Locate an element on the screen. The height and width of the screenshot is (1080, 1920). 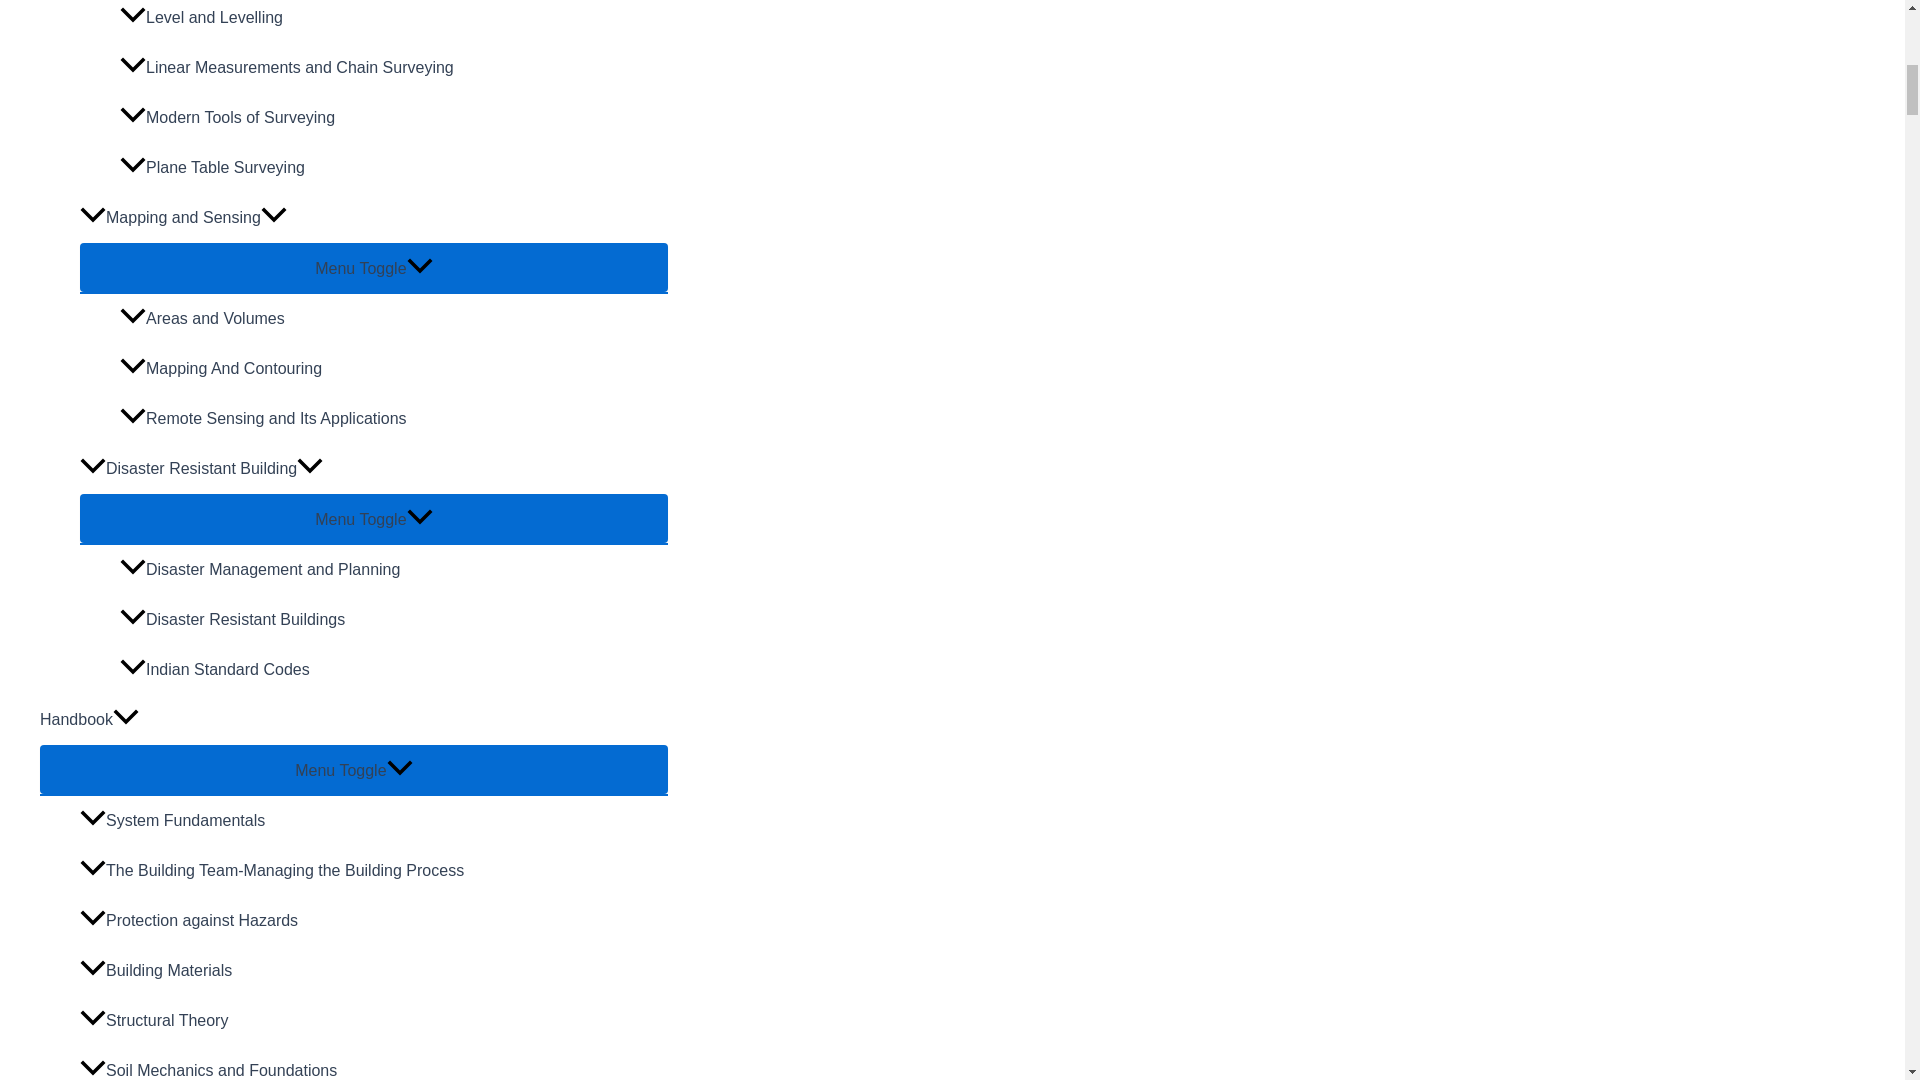
Areas and Volumes is located at coordinates (394, 318).